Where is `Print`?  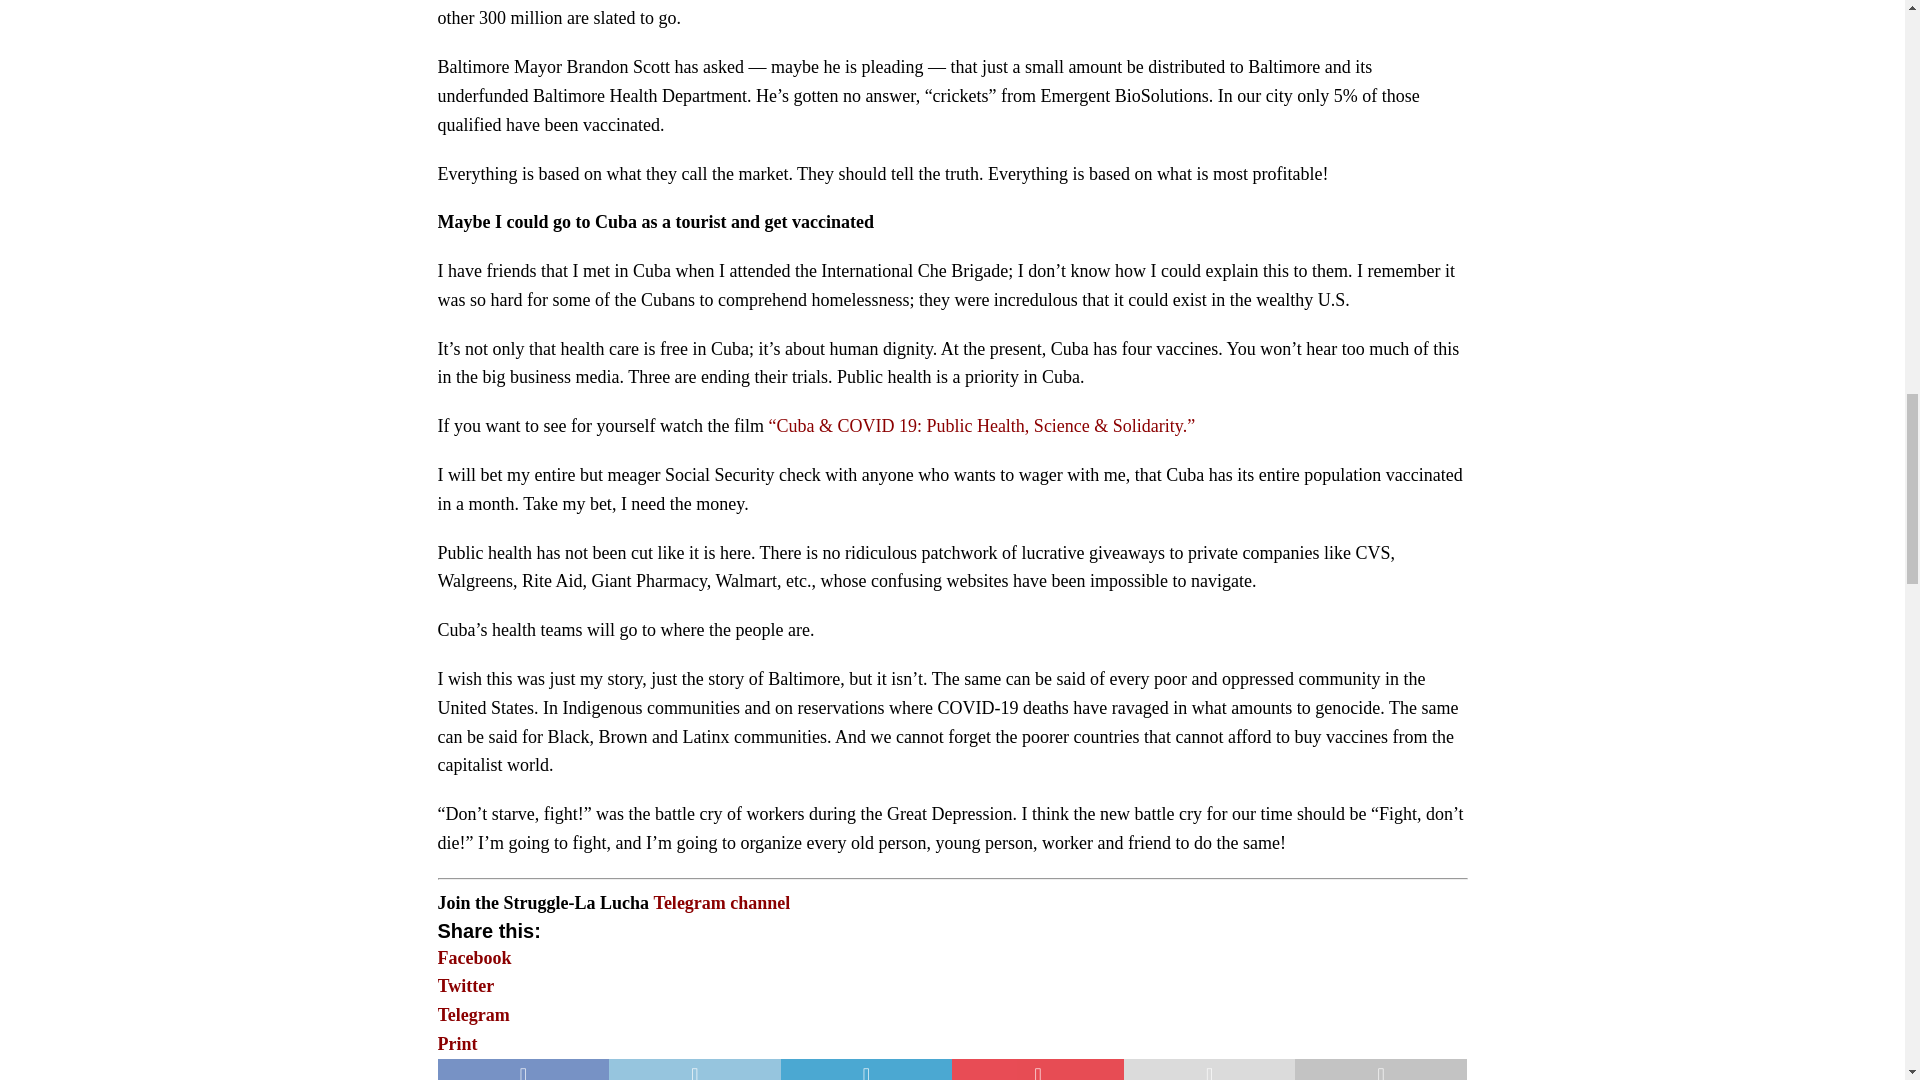 Print is located at coordinates (458, 1044).